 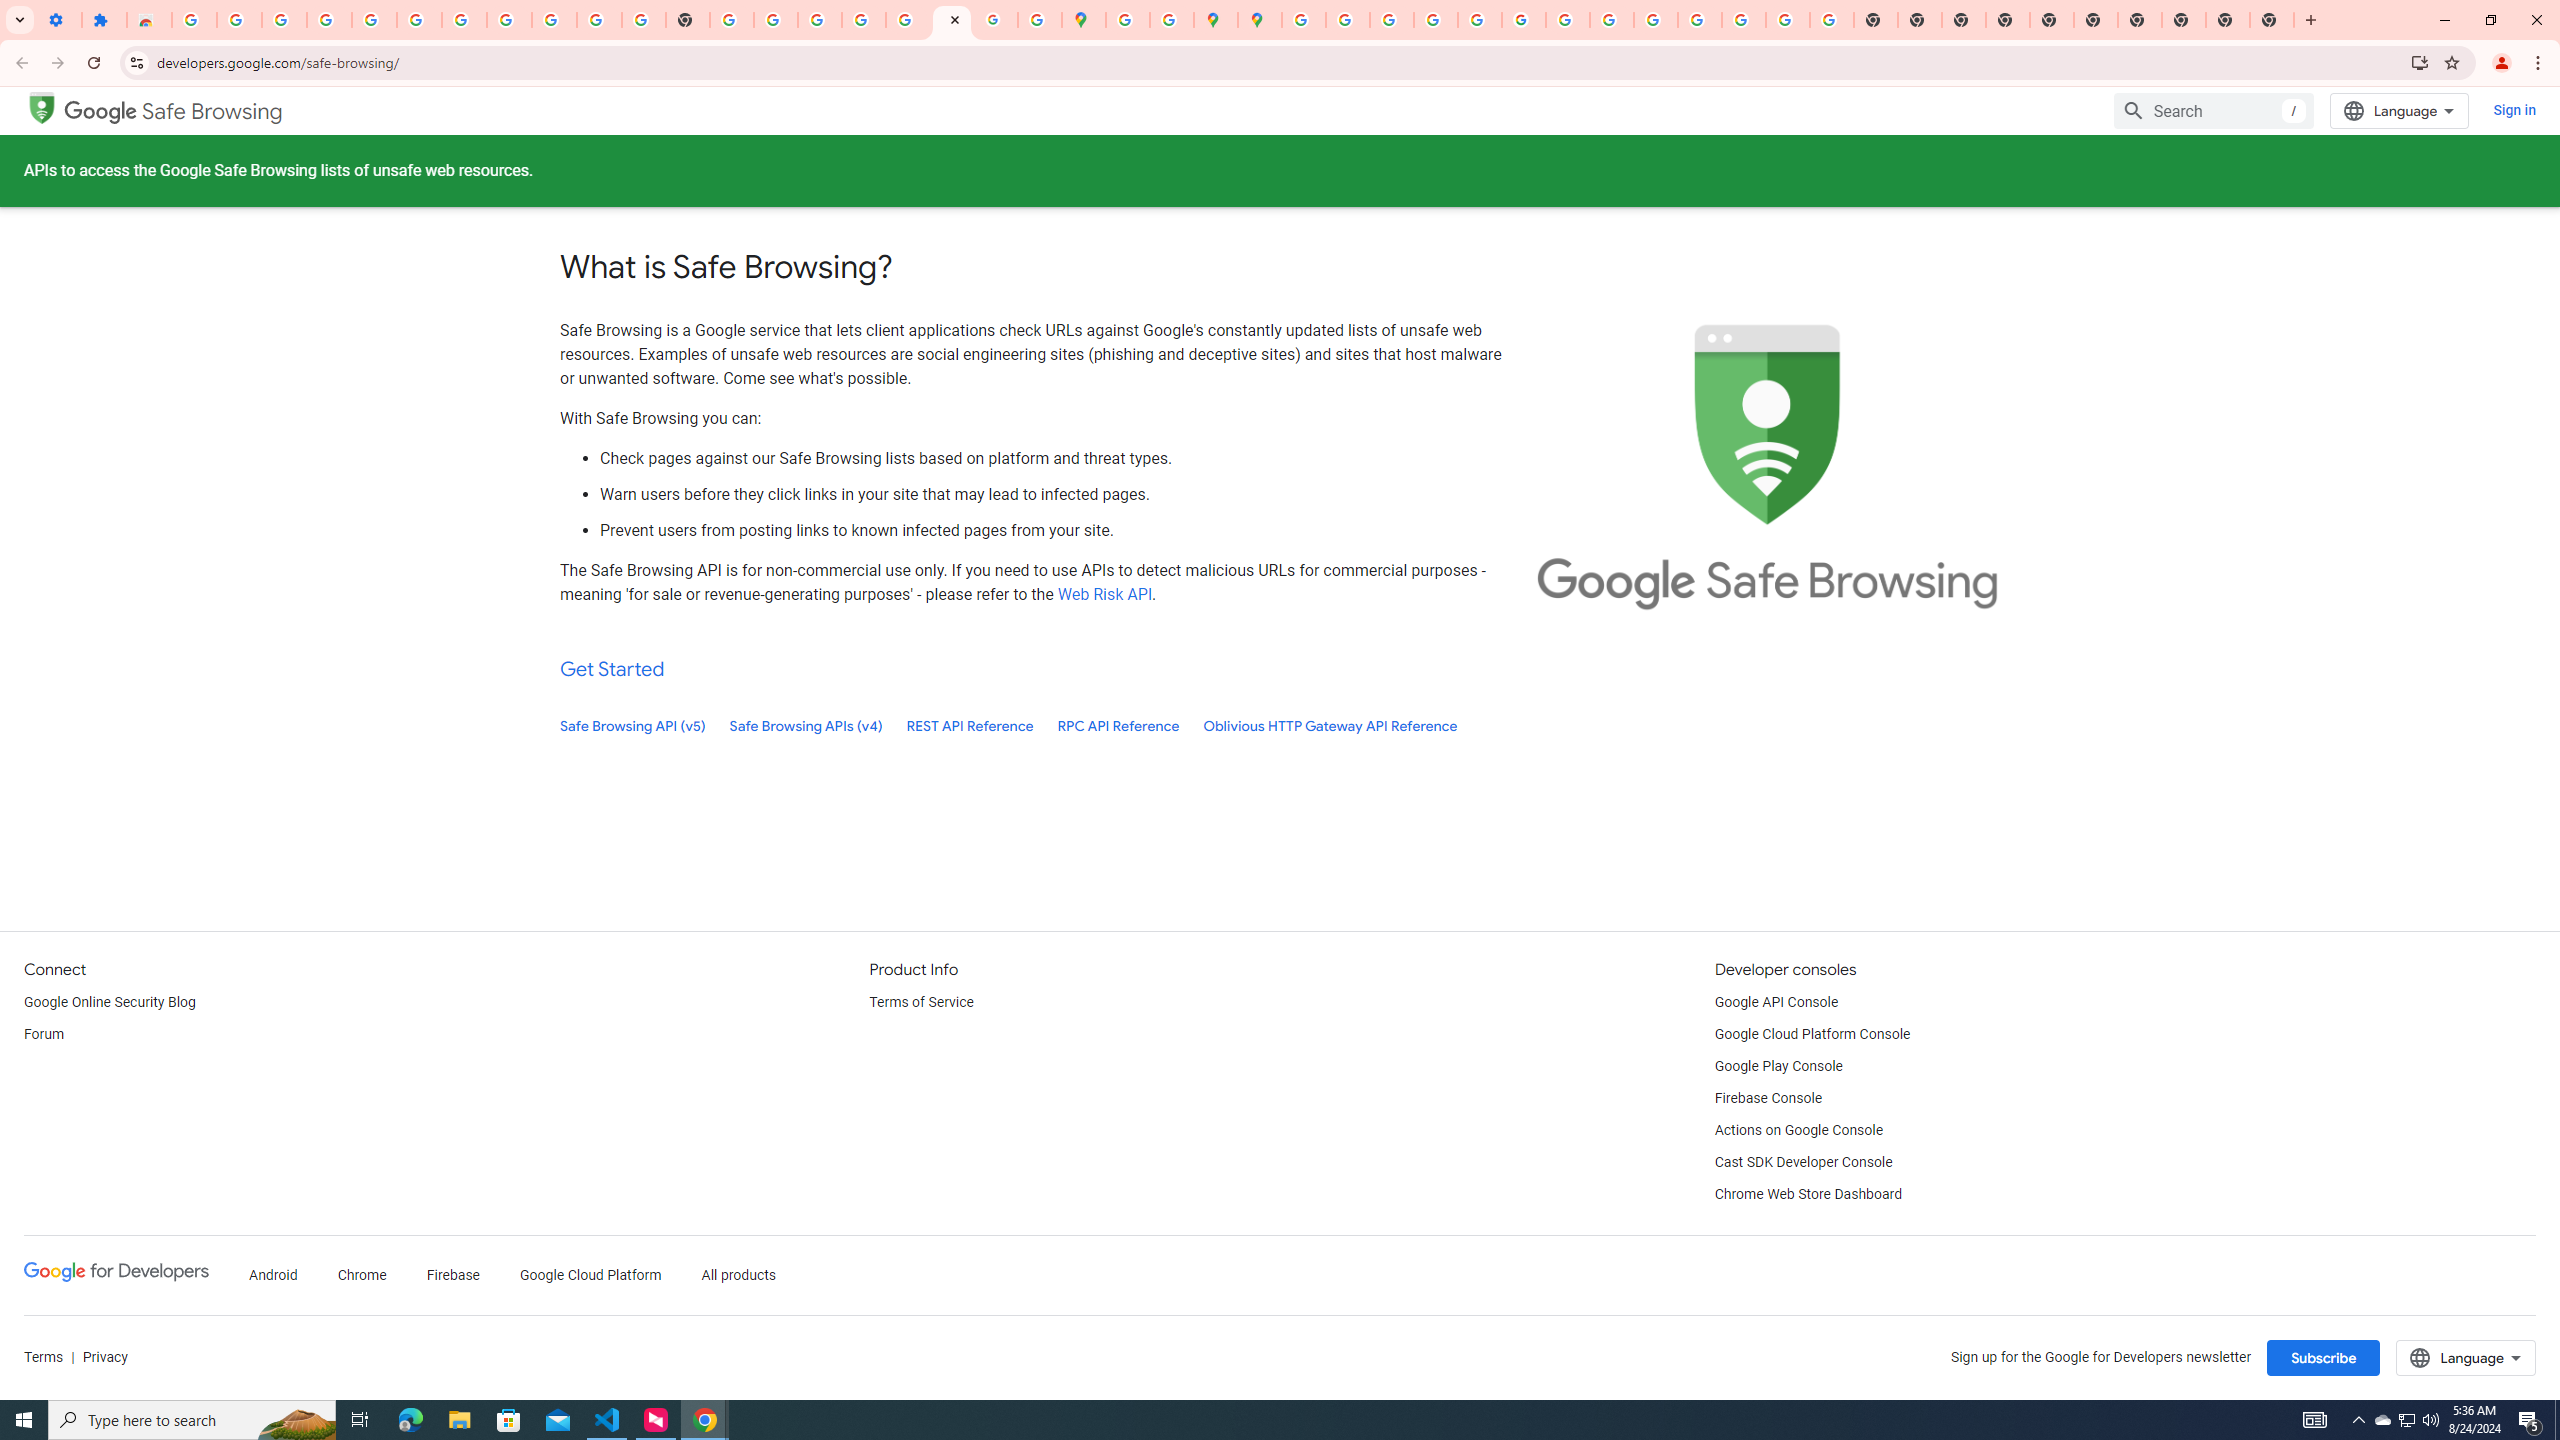 What do you see at coordinates (732, 20) in the screenshot?
I see `https://scholar.google.com/` at bounding box center [732, 20].